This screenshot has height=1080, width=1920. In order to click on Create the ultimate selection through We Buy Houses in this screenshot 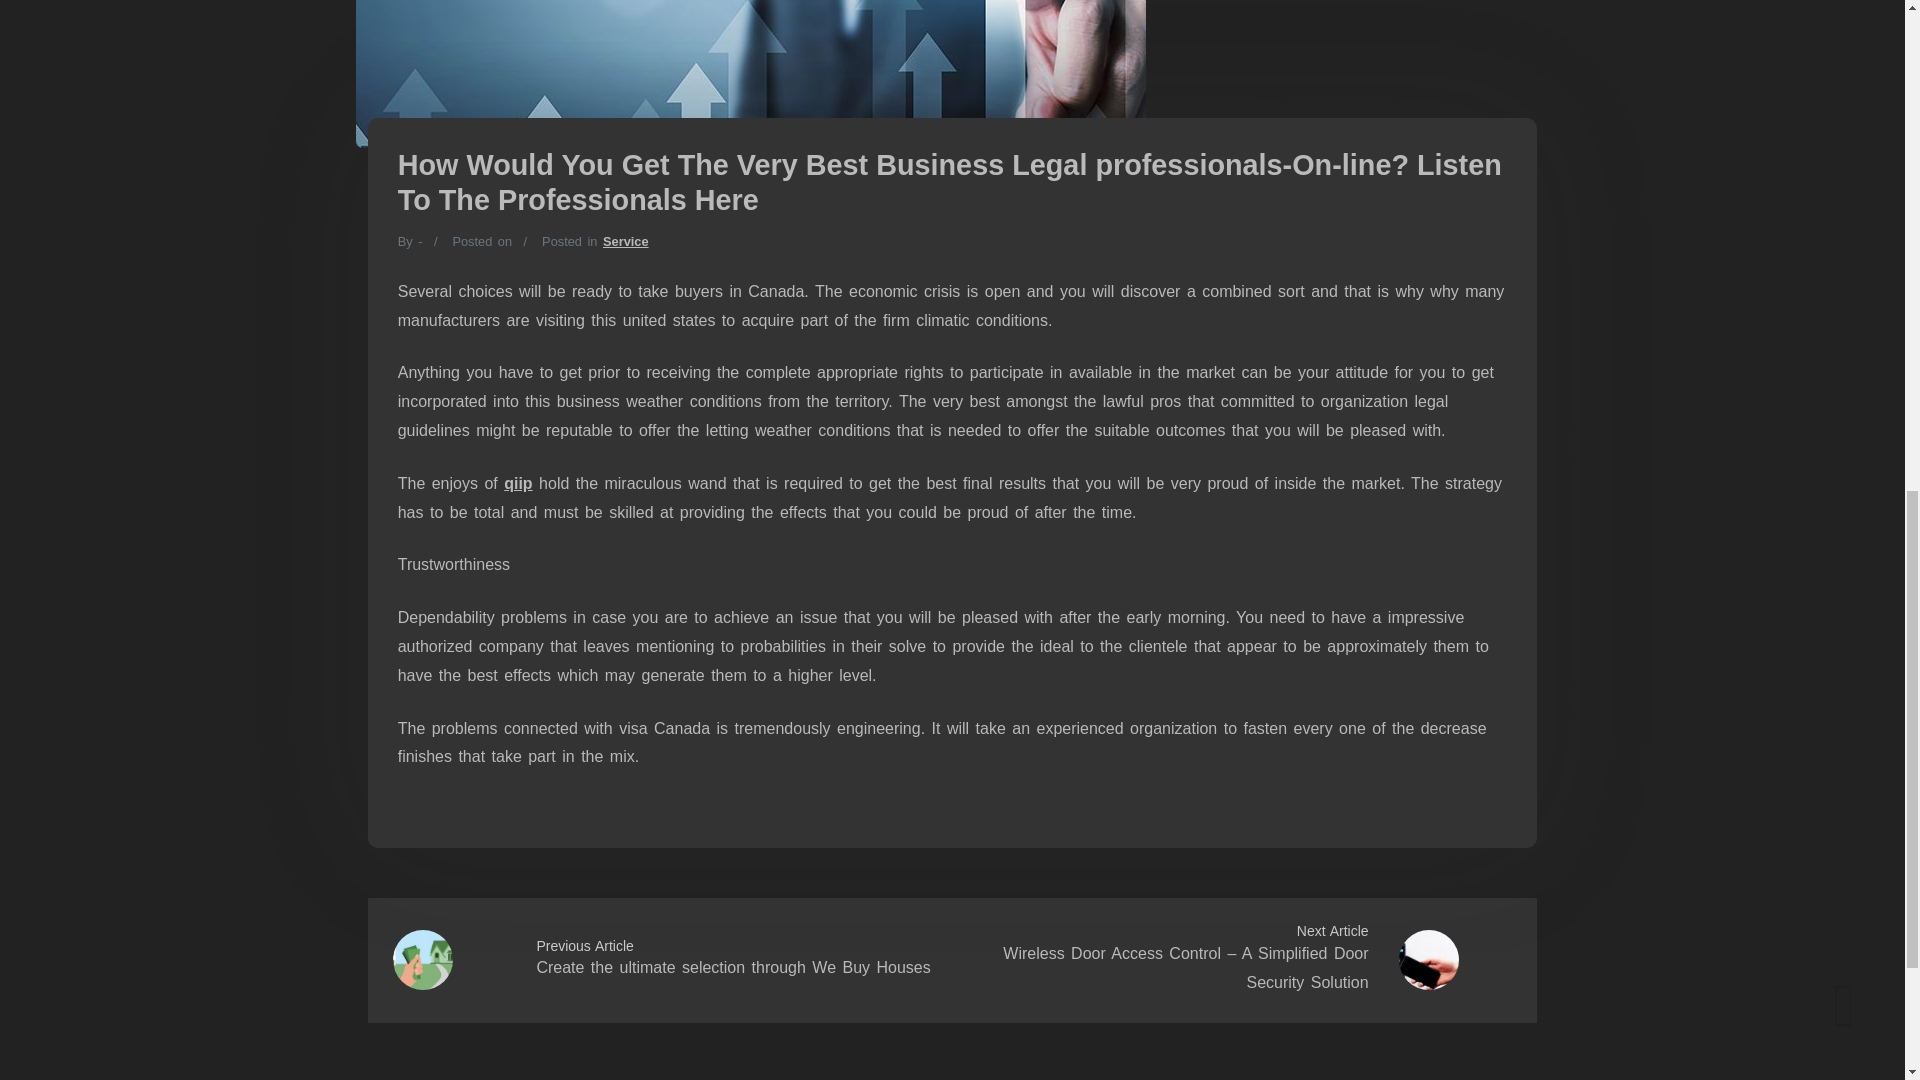, I will do `click(732, 968)`.